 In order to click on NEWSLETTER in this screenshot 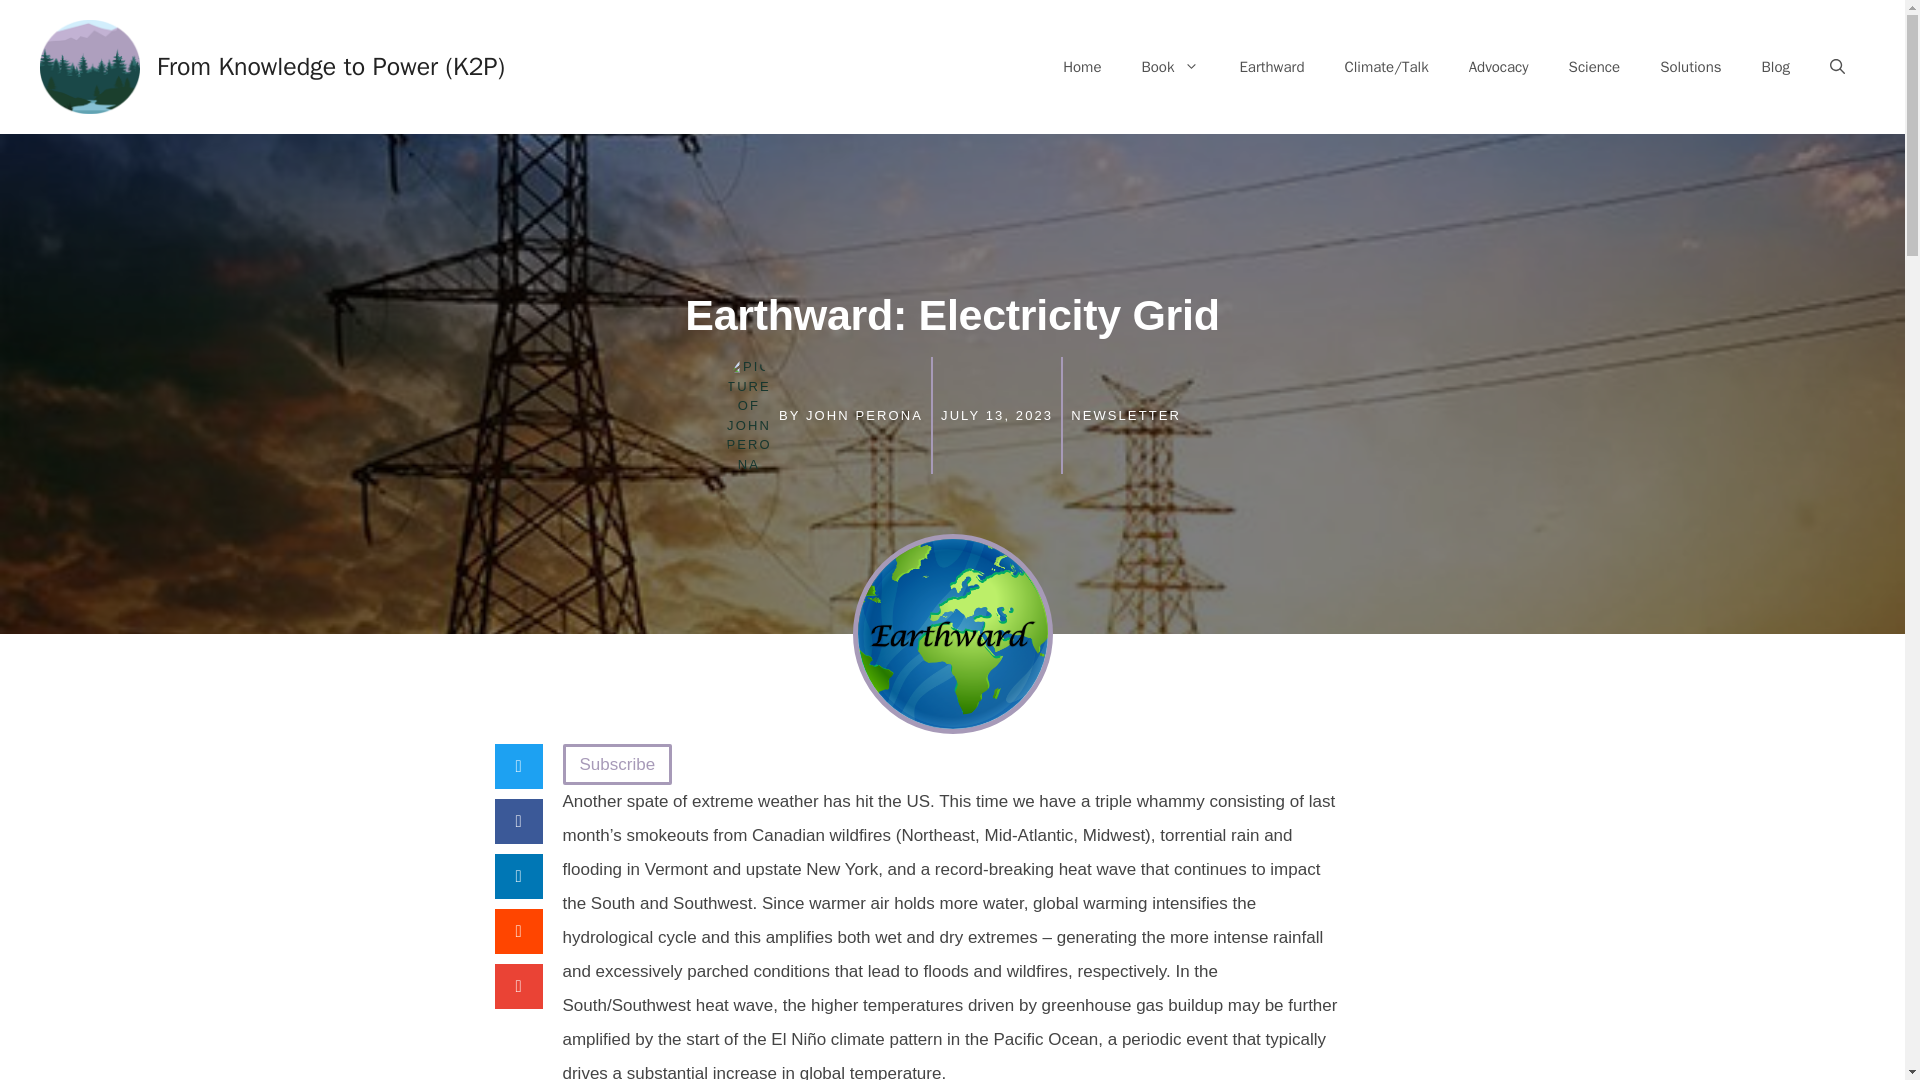, I will do `click(1126, 416)`.